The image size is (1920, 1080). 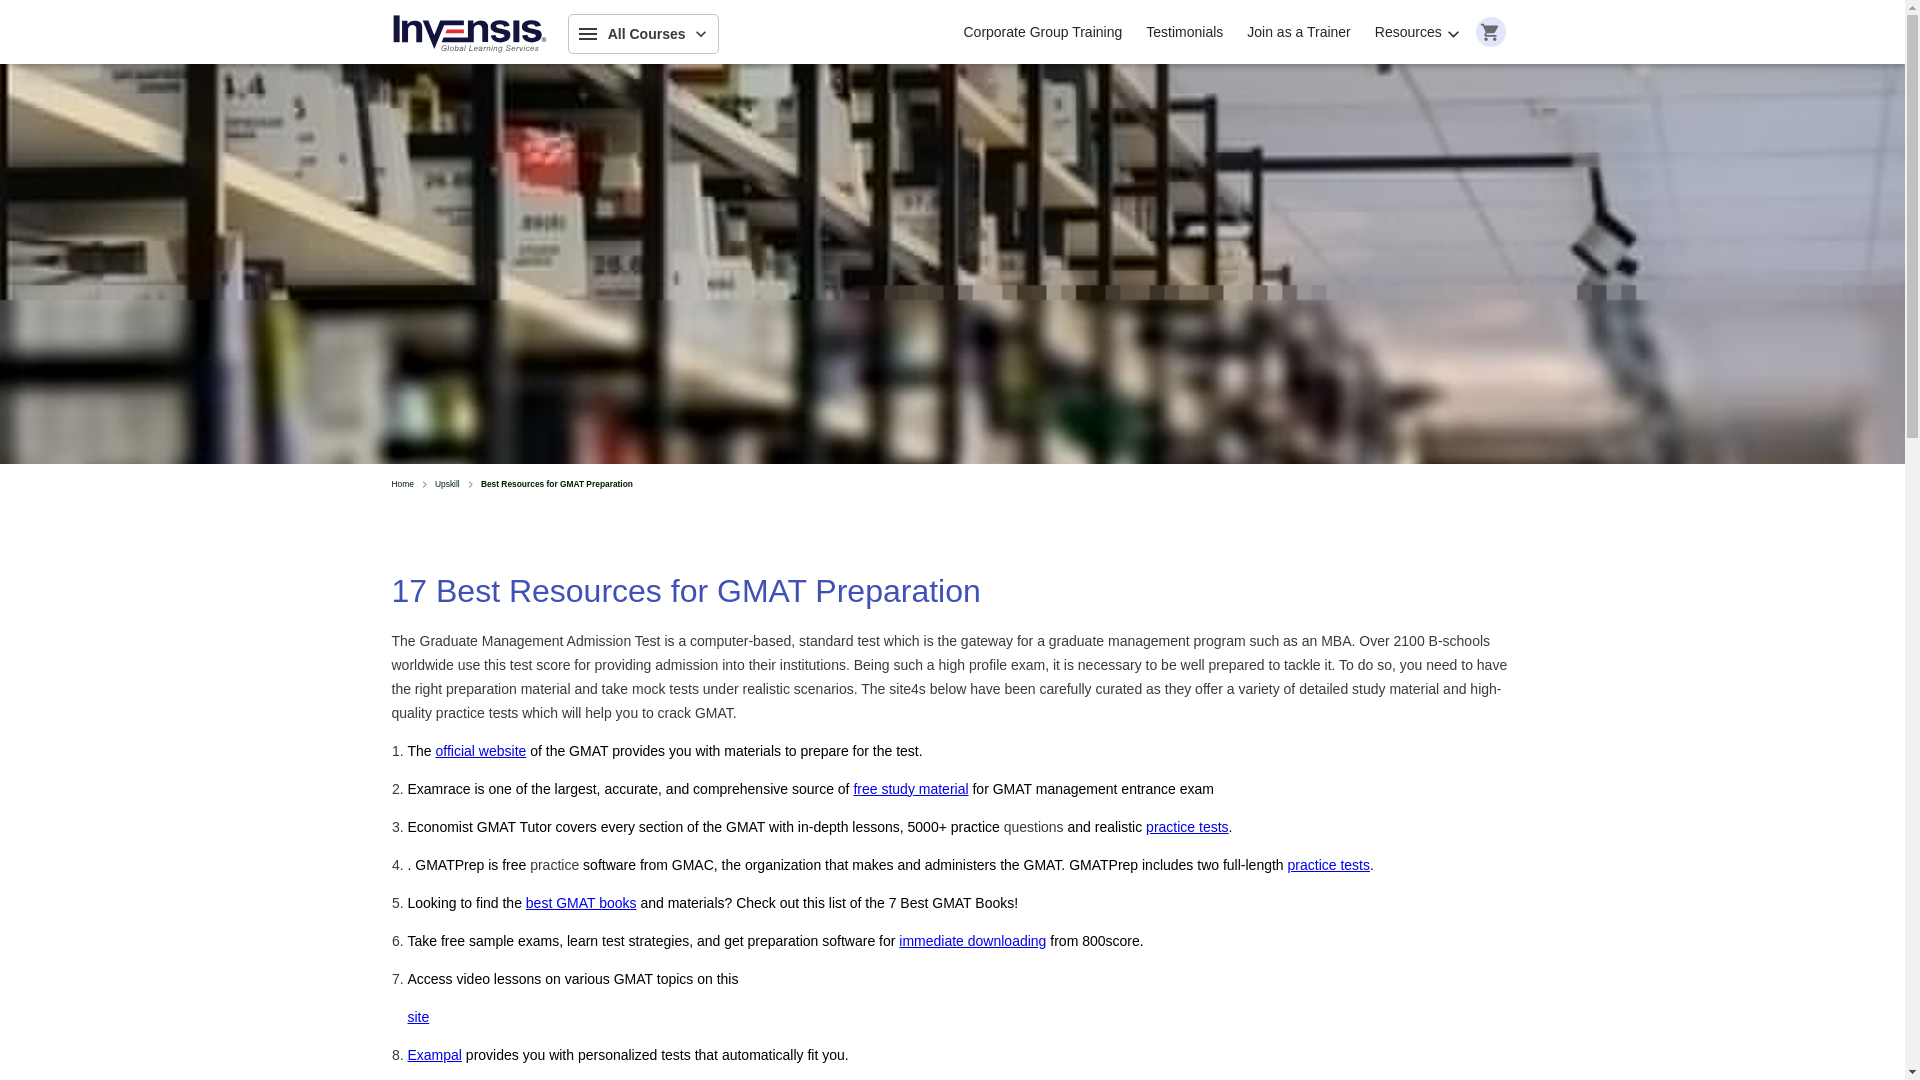 What do you see at coordinates (1329, 864) in the screenshot?
I see `practice tests` at bounding box center [1329, 864].